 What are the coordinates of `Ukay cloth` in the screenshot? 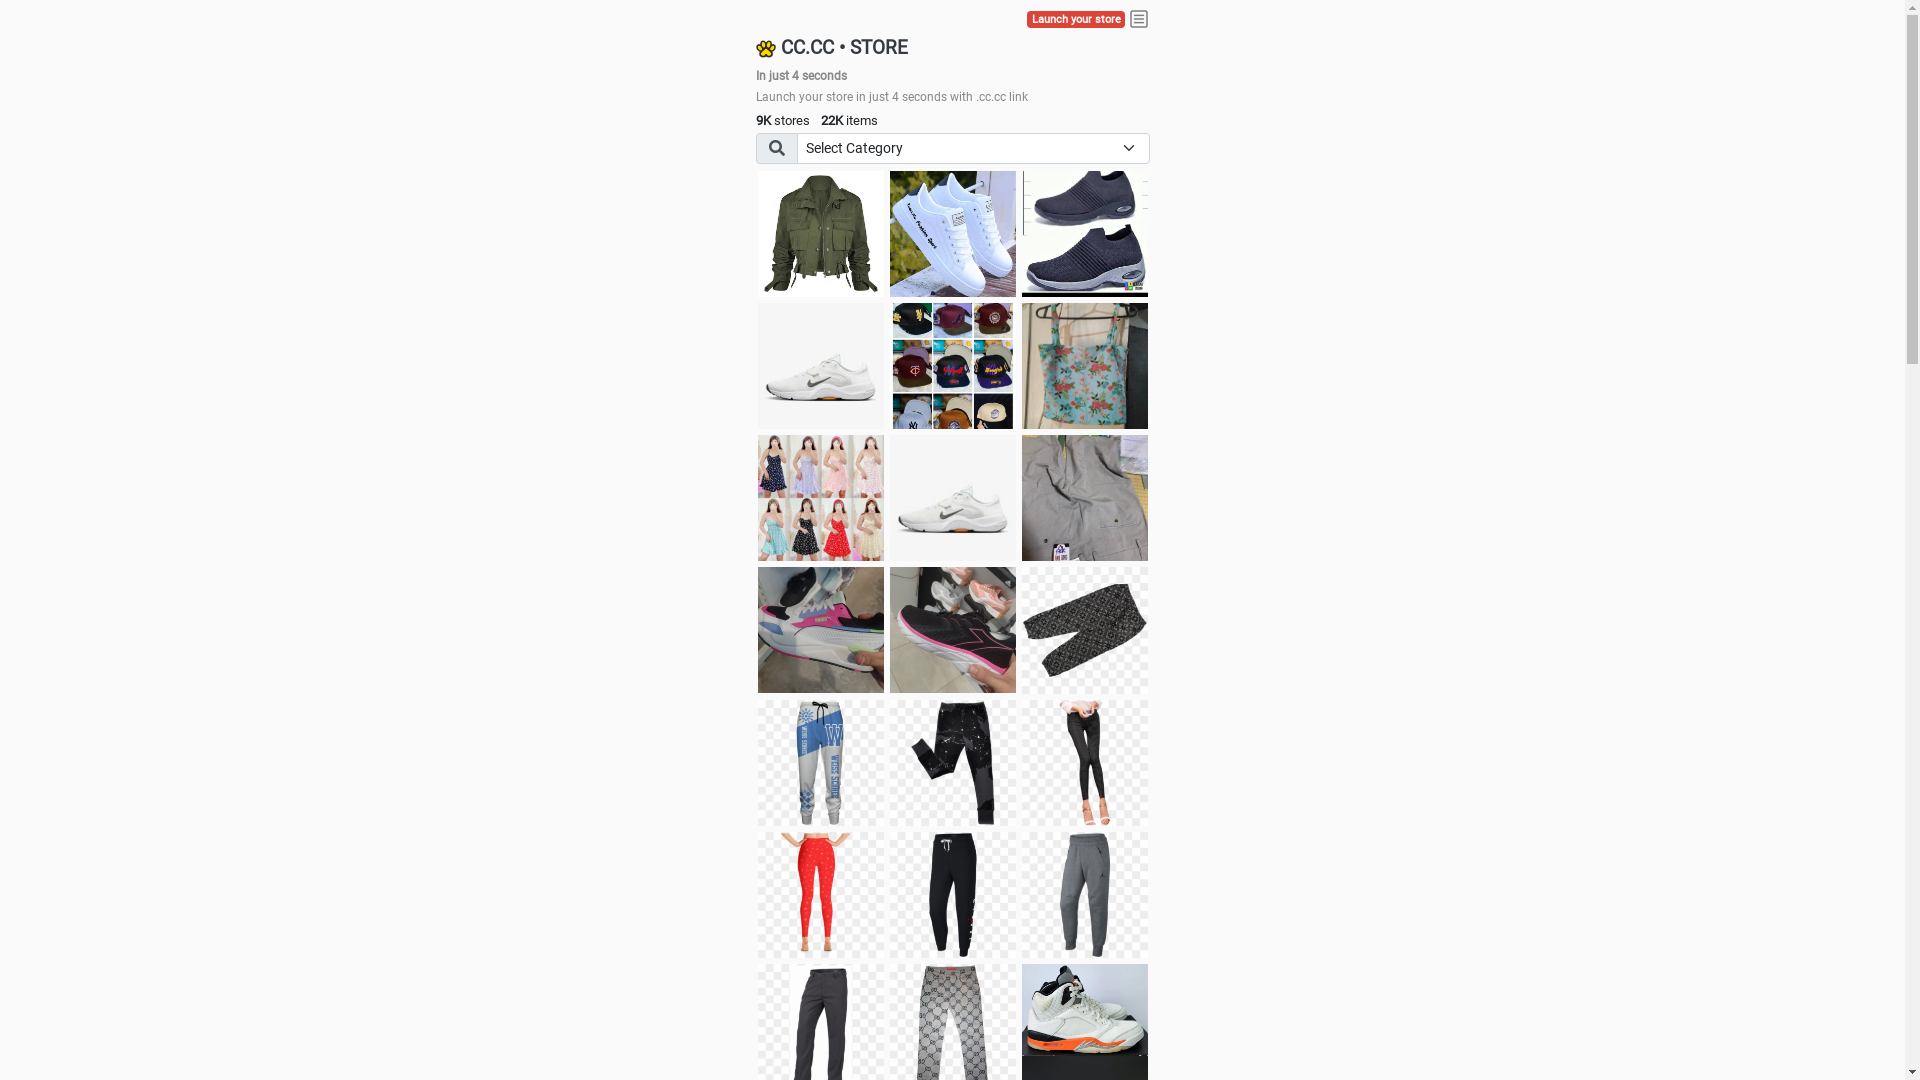 It's located at (1085, 366).